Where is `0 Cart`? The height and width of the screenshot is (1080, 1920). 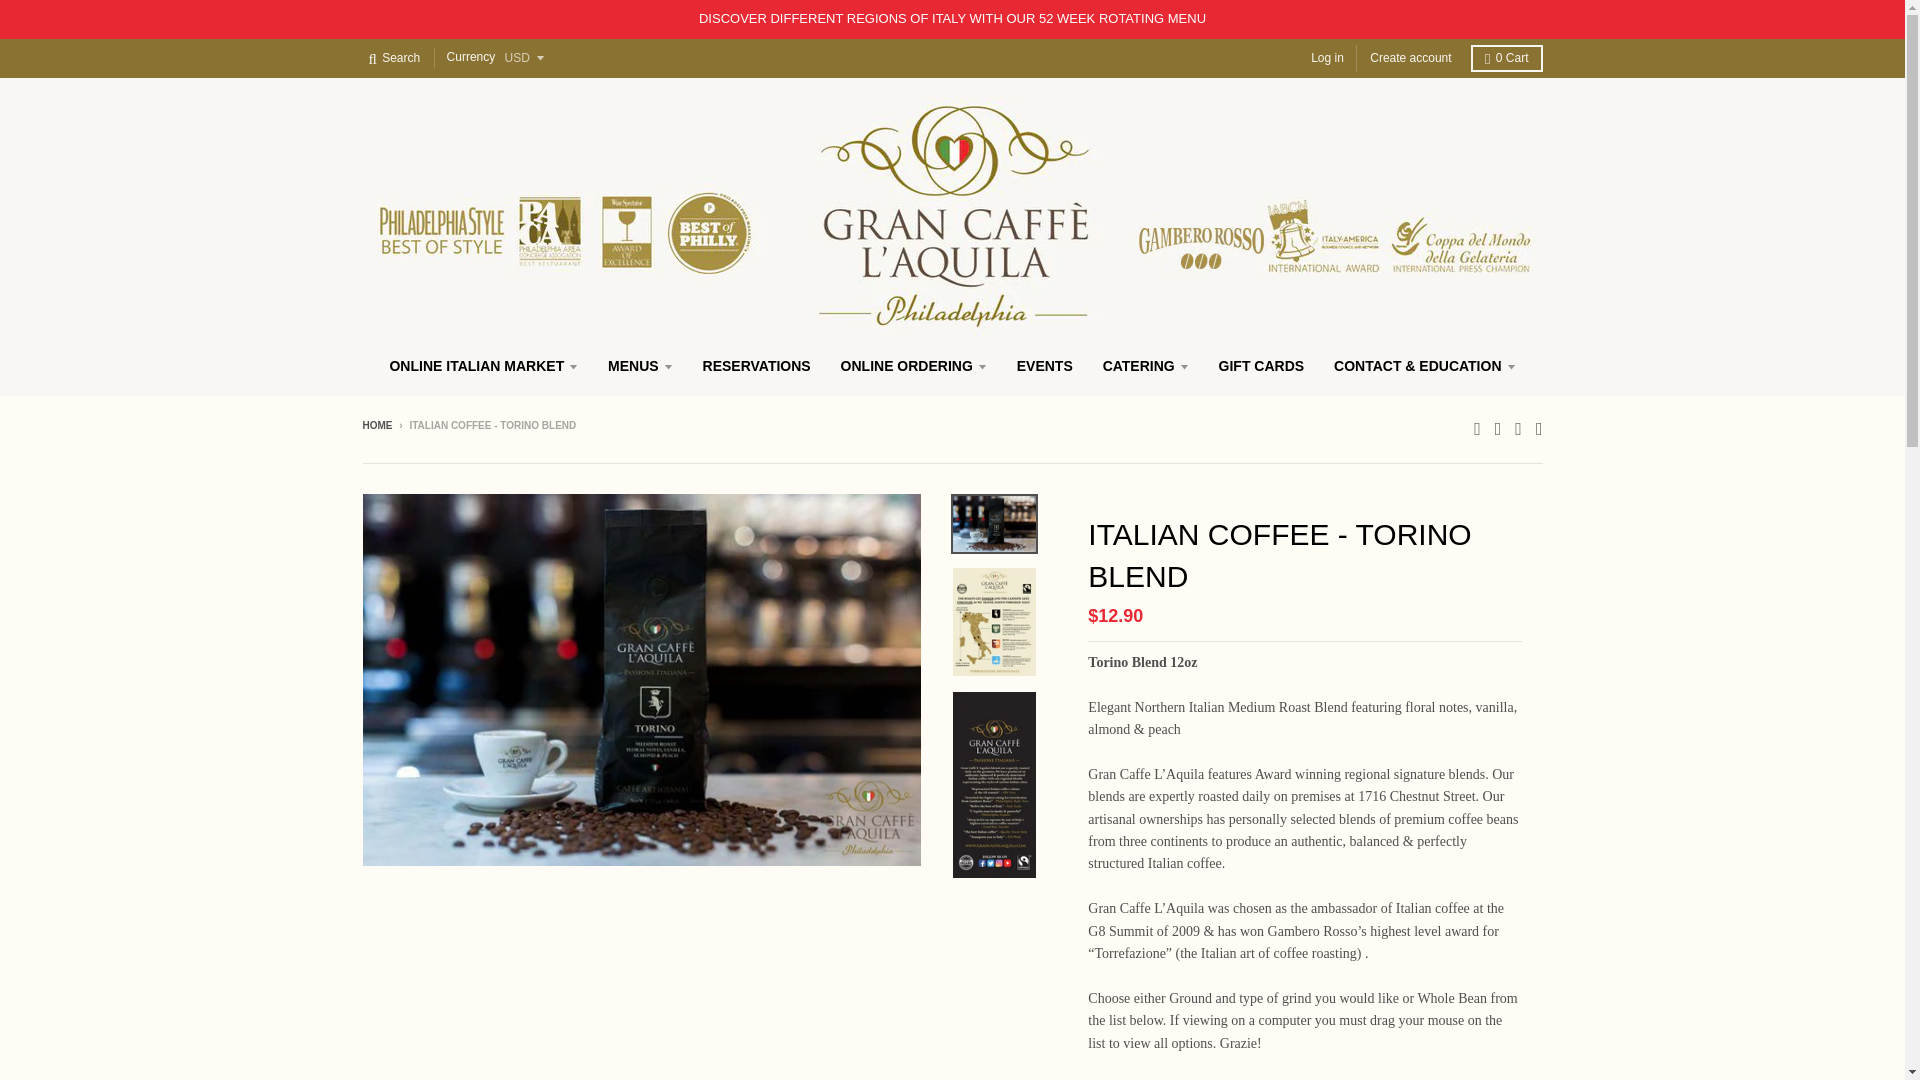
0 Cart is located at coordinates (1506, 58).